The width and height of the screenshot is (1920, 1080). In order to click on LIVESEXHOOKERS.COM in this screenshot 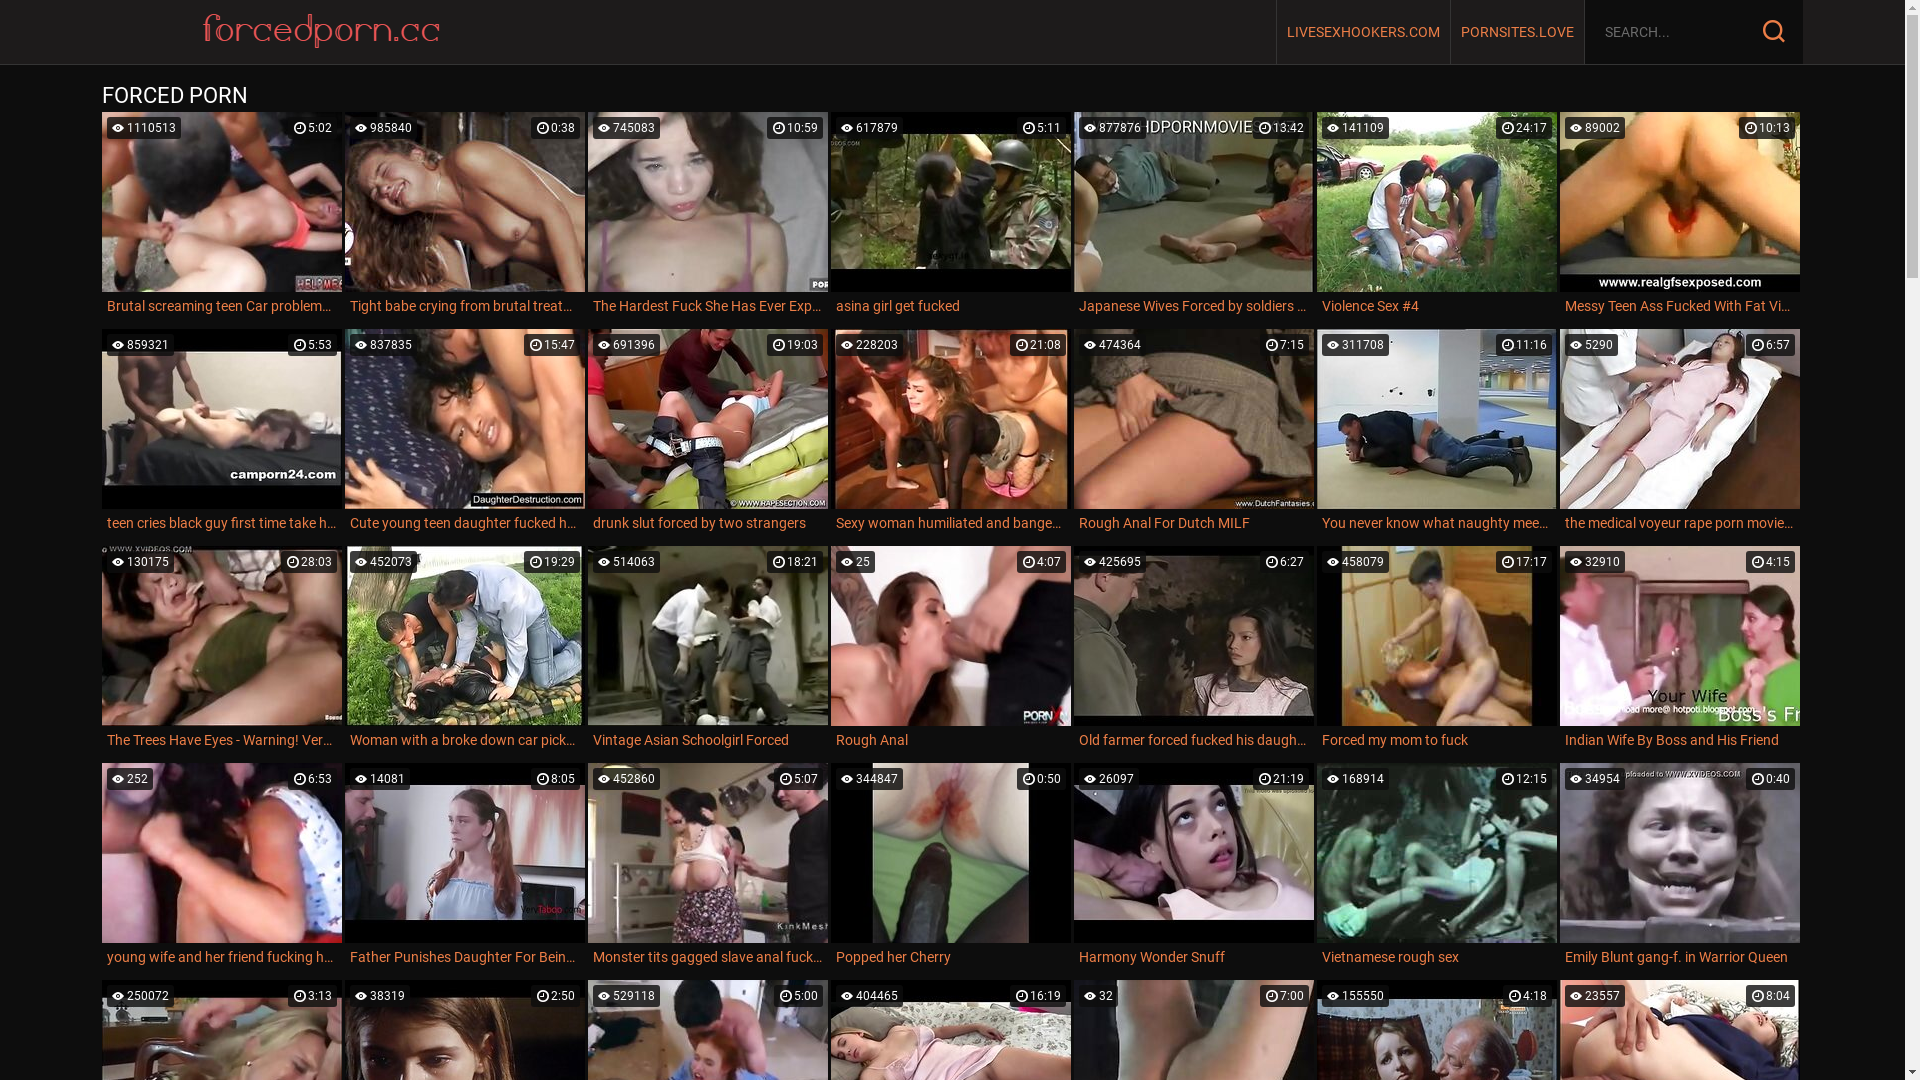, I will do `click(1364, 32)`.